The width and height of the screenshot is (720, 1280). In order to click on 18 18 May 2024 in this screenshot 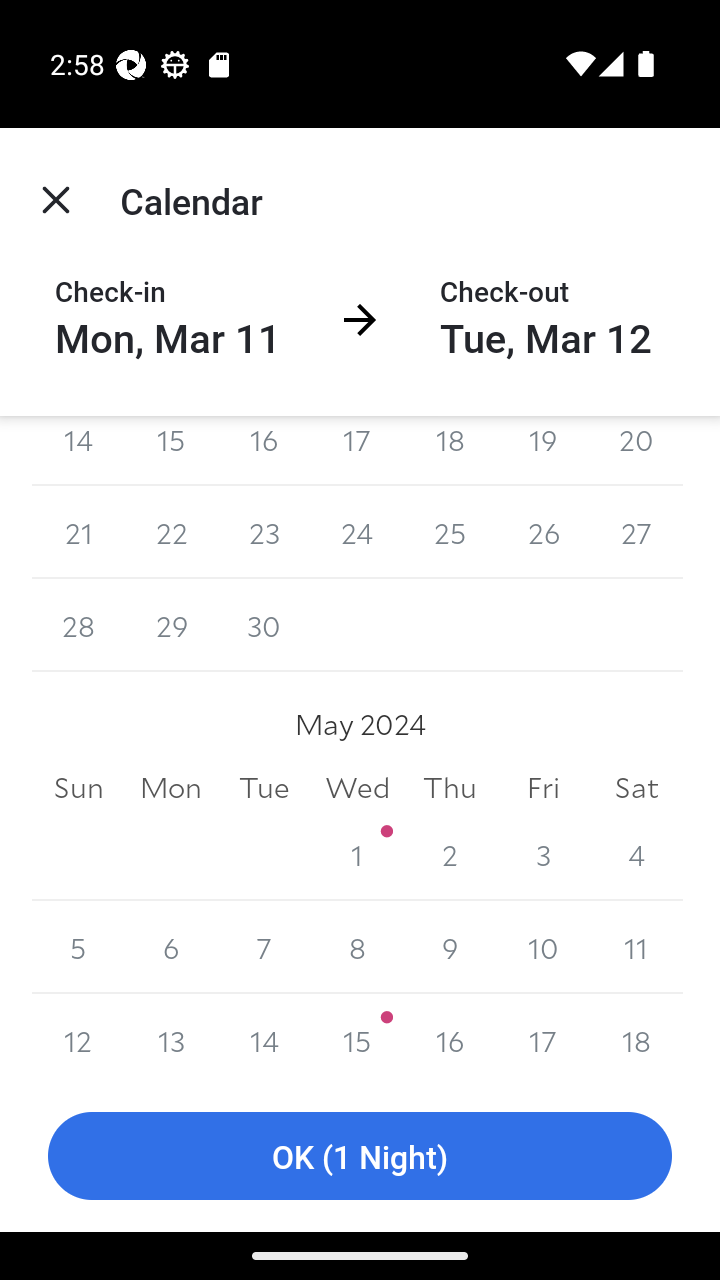, I will do `click(636, 1037)`.